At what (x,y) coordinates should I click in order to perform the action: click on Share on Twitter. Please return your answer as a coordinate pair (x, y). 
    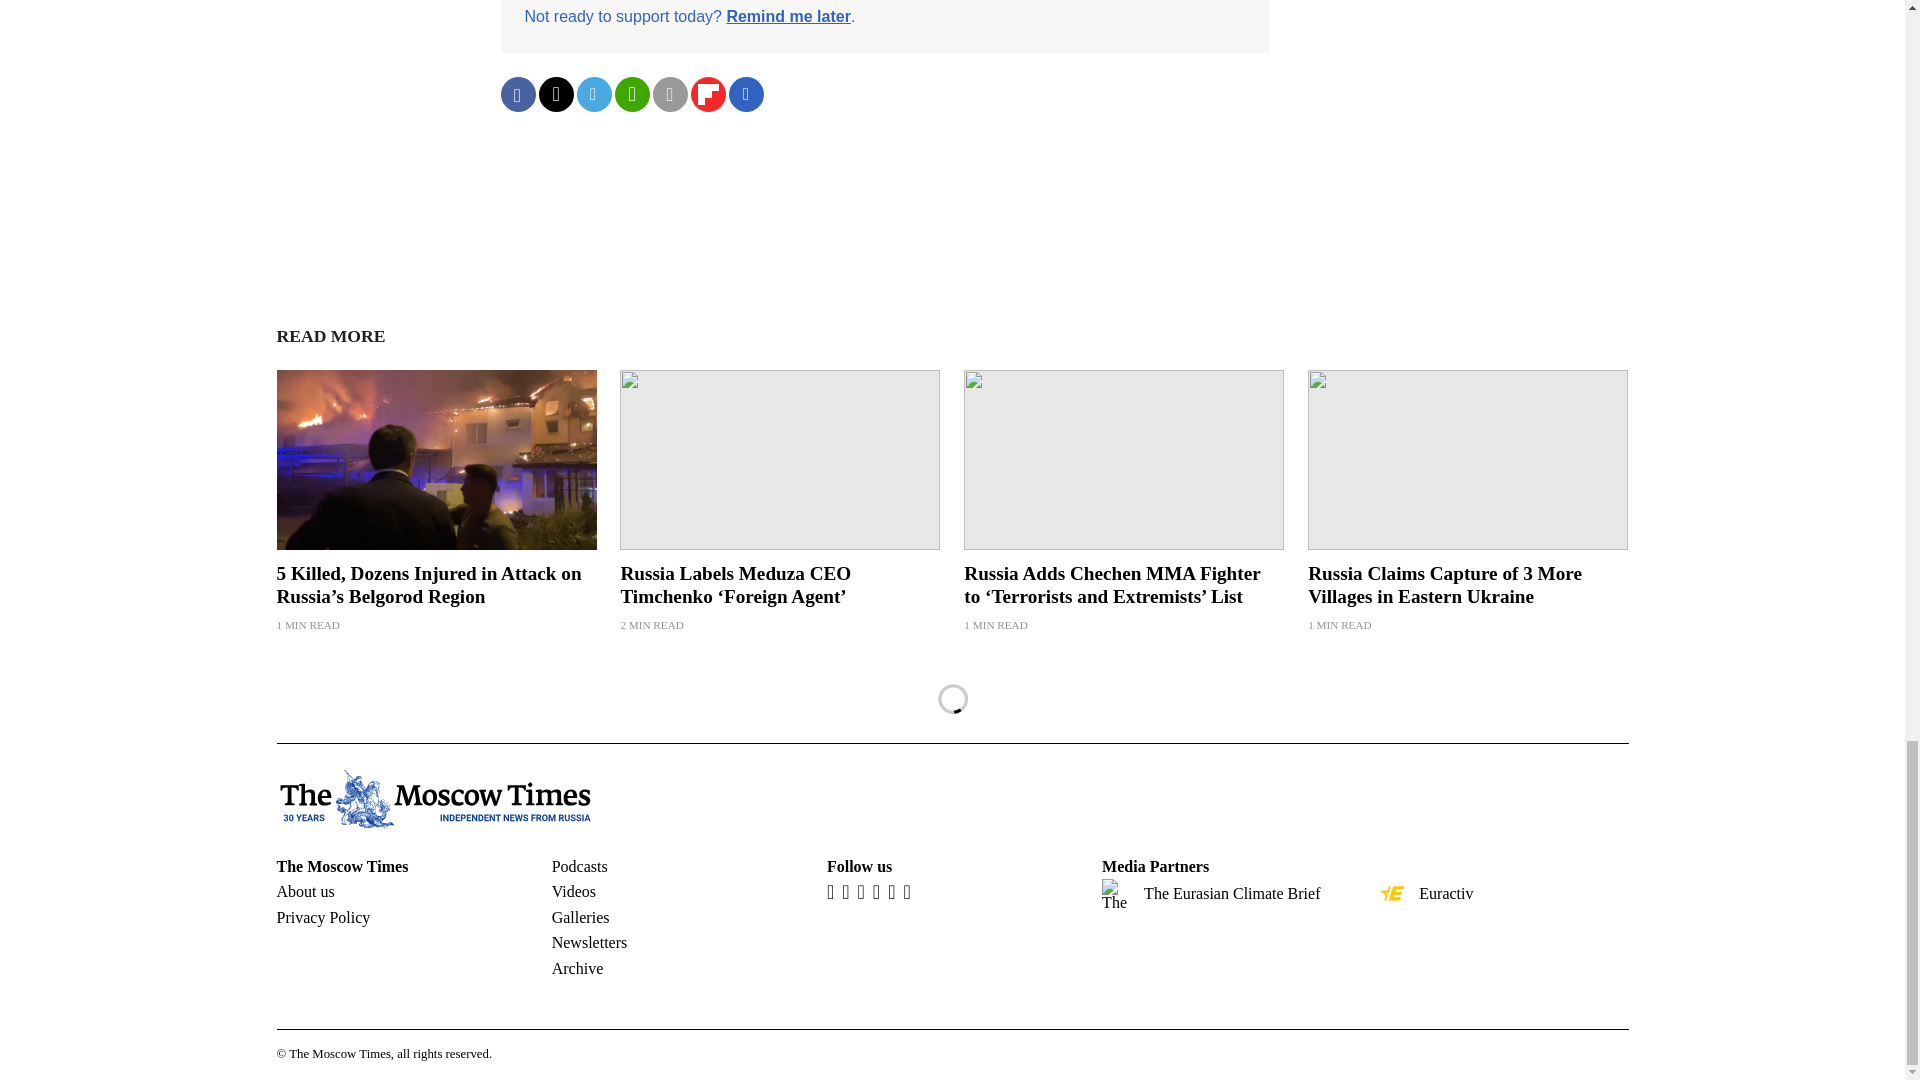
    Looking at the image, I should click on (554, 94).